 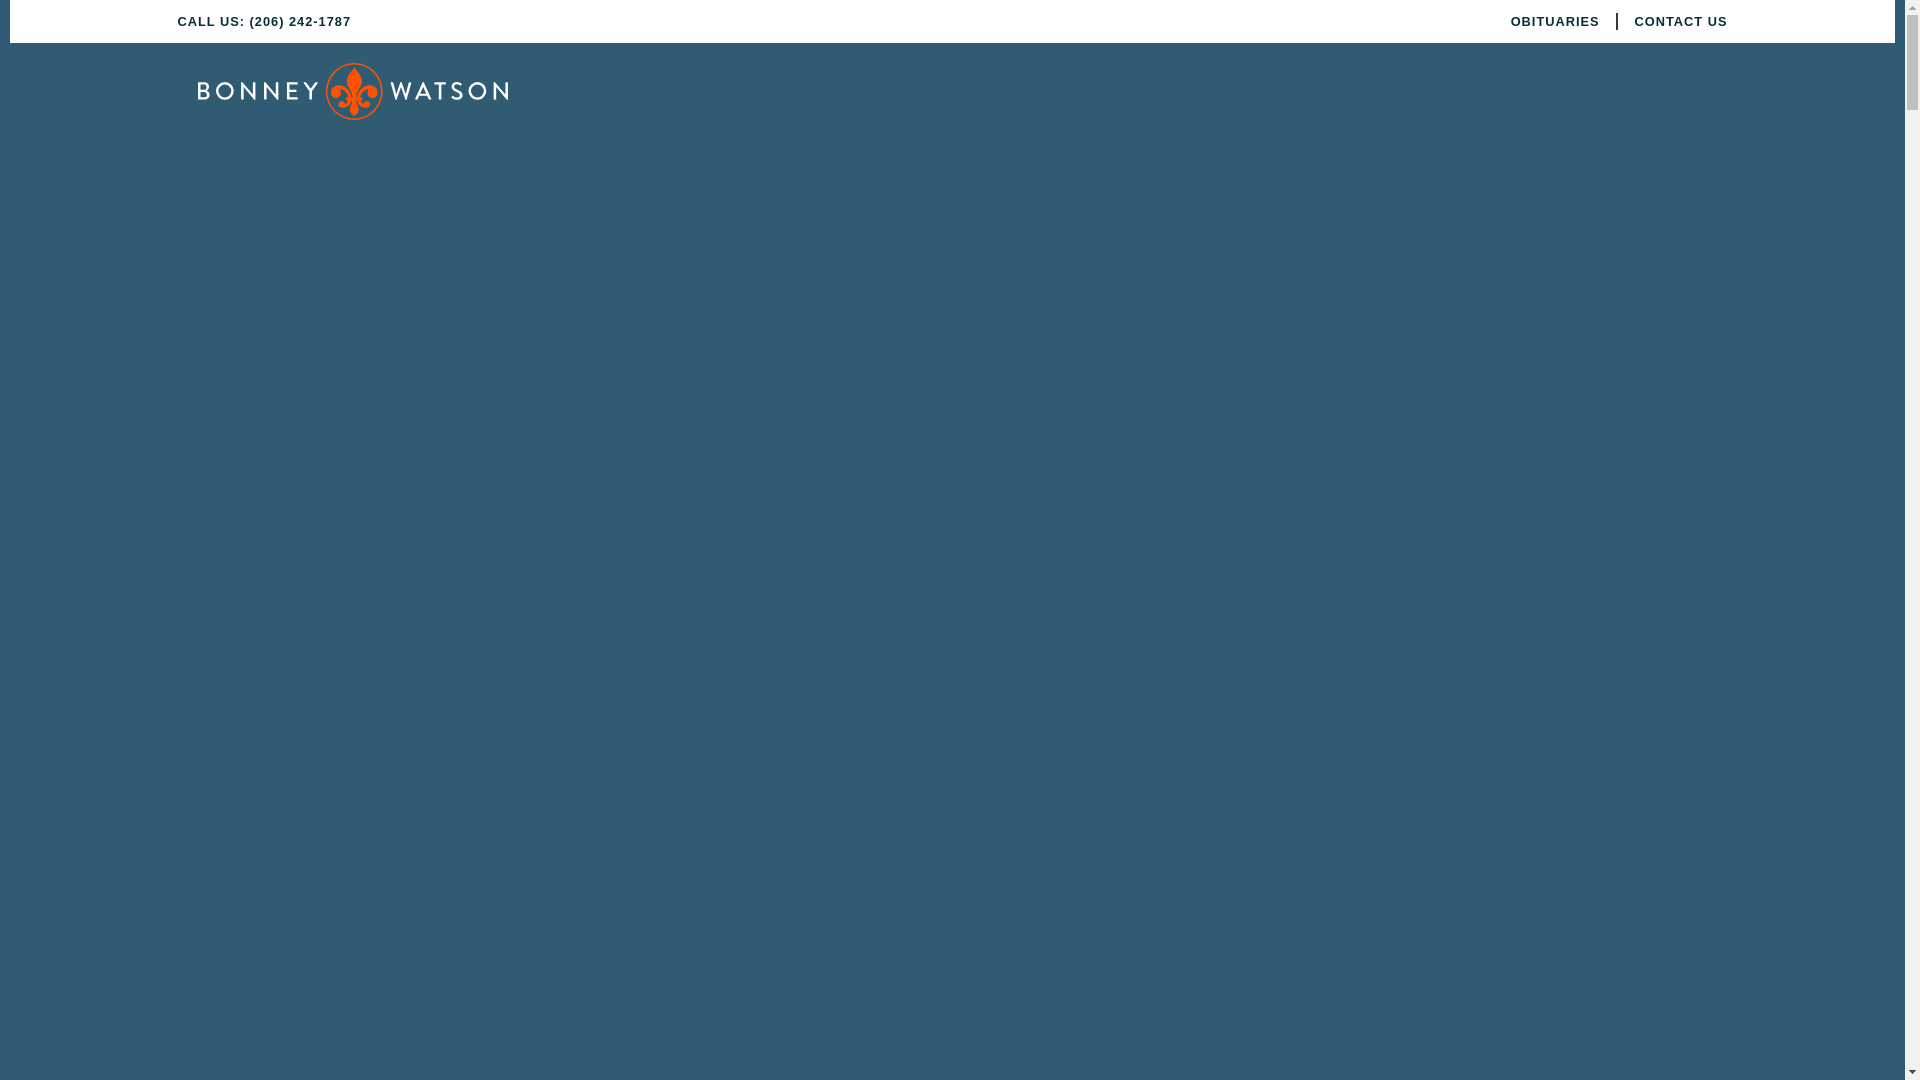 I want to click on OBITUARIES, so click(x=1555, y=21).